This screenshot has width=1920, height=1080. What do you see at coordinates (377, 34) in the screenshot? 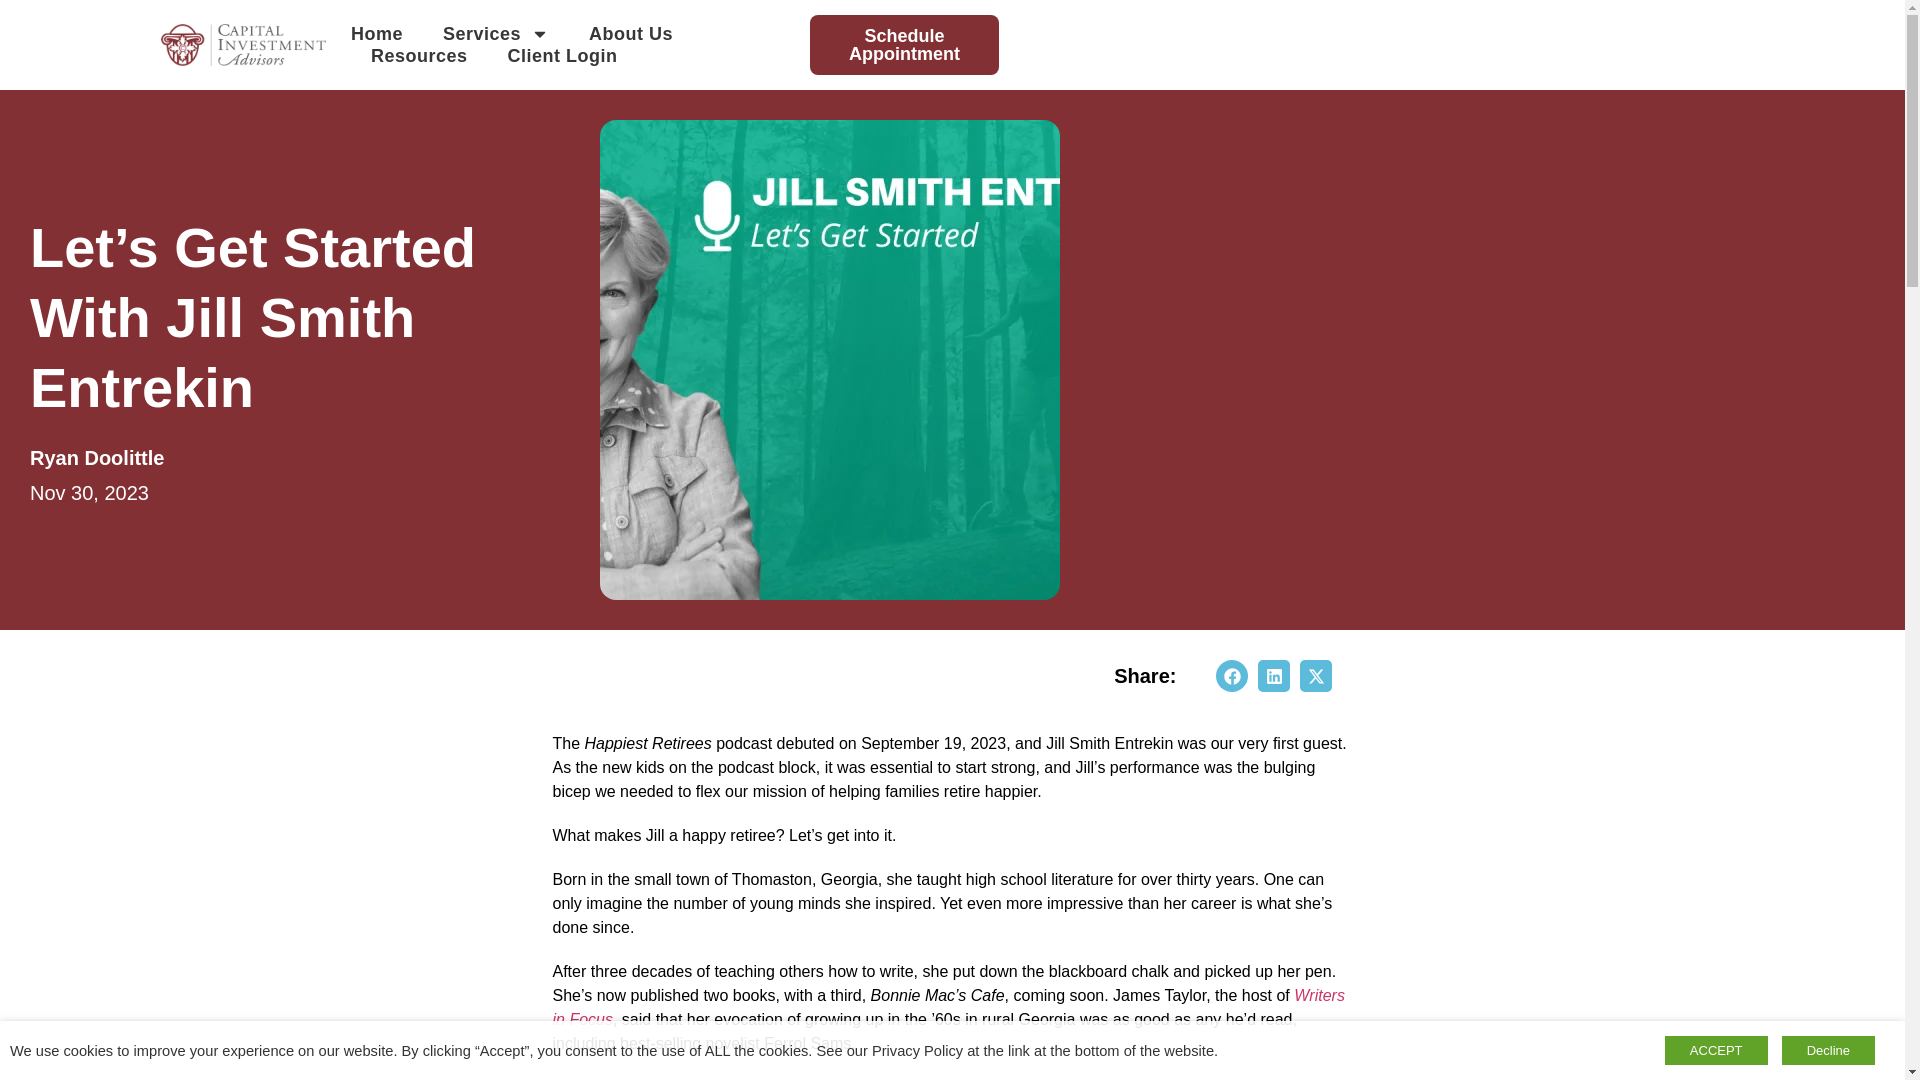
I see `Home` at bounding box center [377, 34].